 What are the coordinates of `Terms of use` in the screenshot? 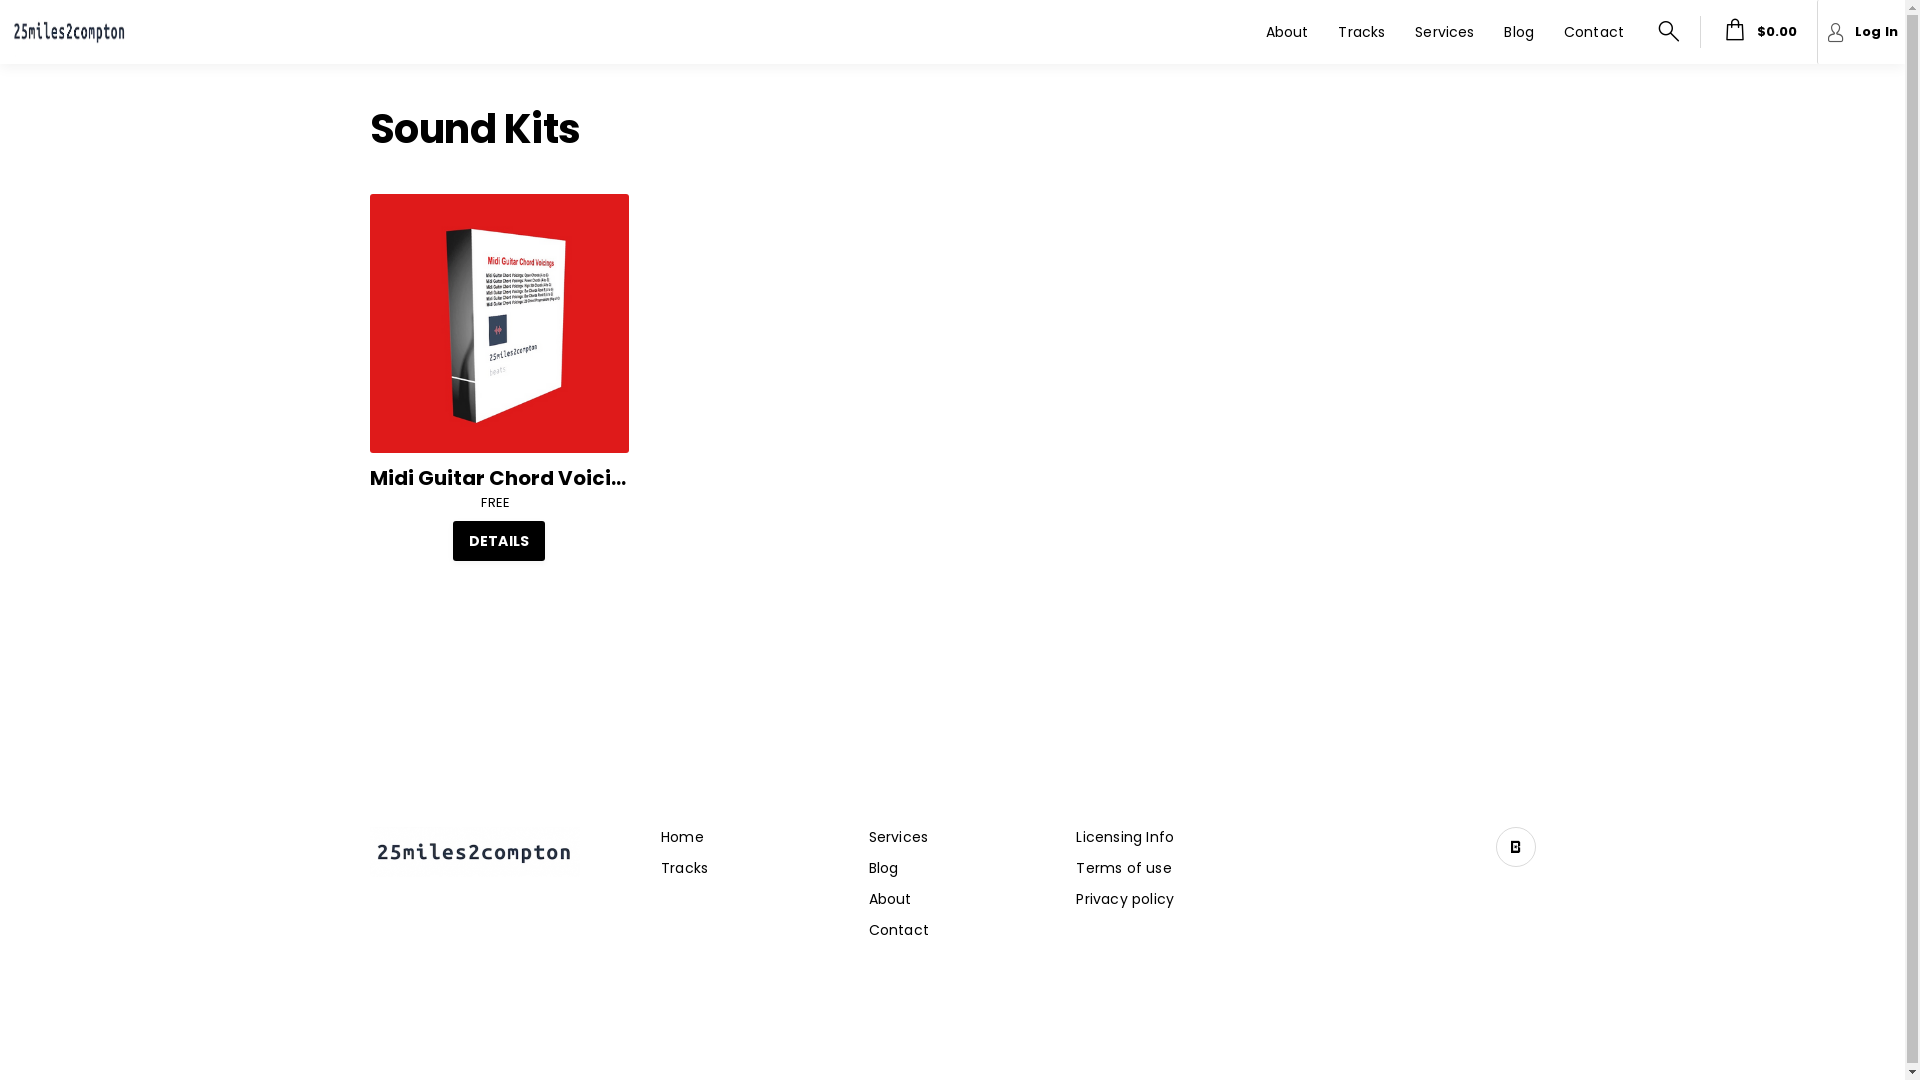 It's located at (1124, 868).